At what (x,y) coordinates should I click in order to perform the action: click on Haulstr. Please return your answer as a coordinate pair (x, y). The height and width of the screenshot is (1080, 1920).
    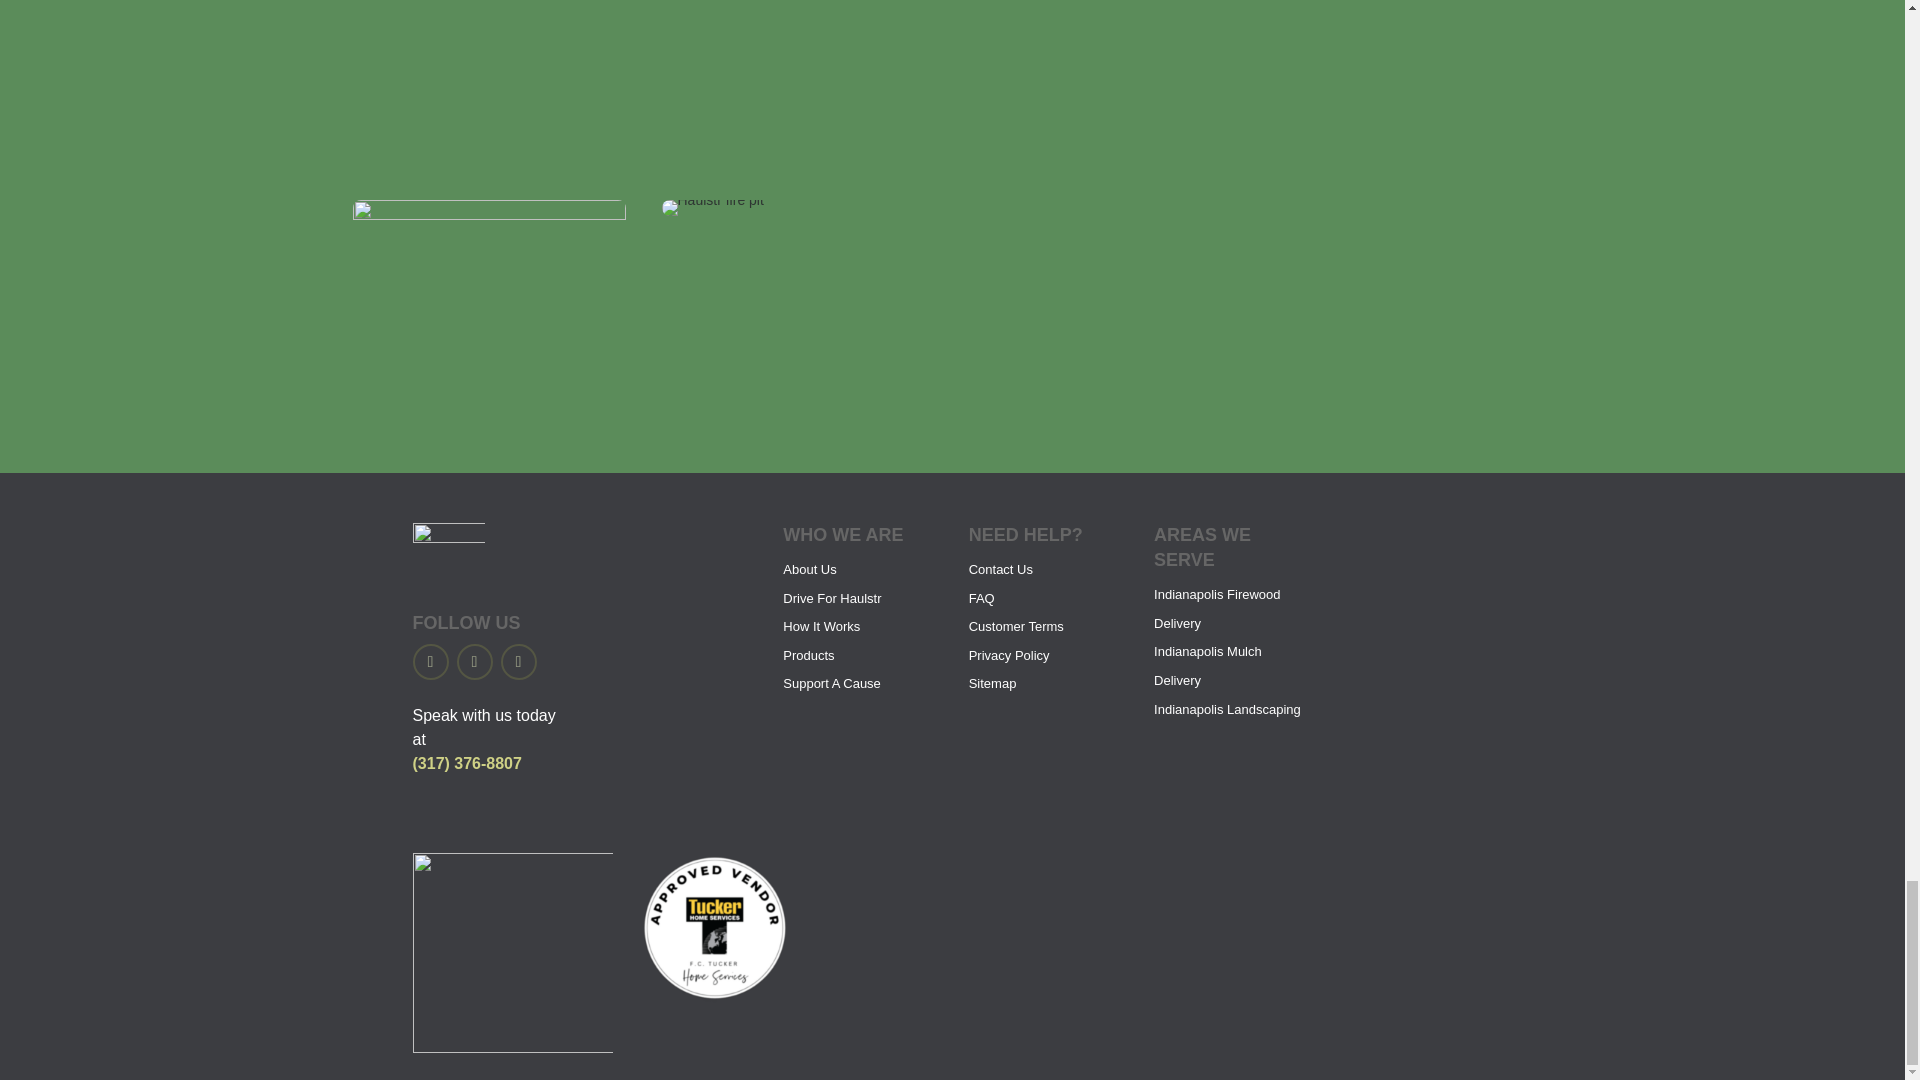
    Looking at the image, I should click on (488, 214).